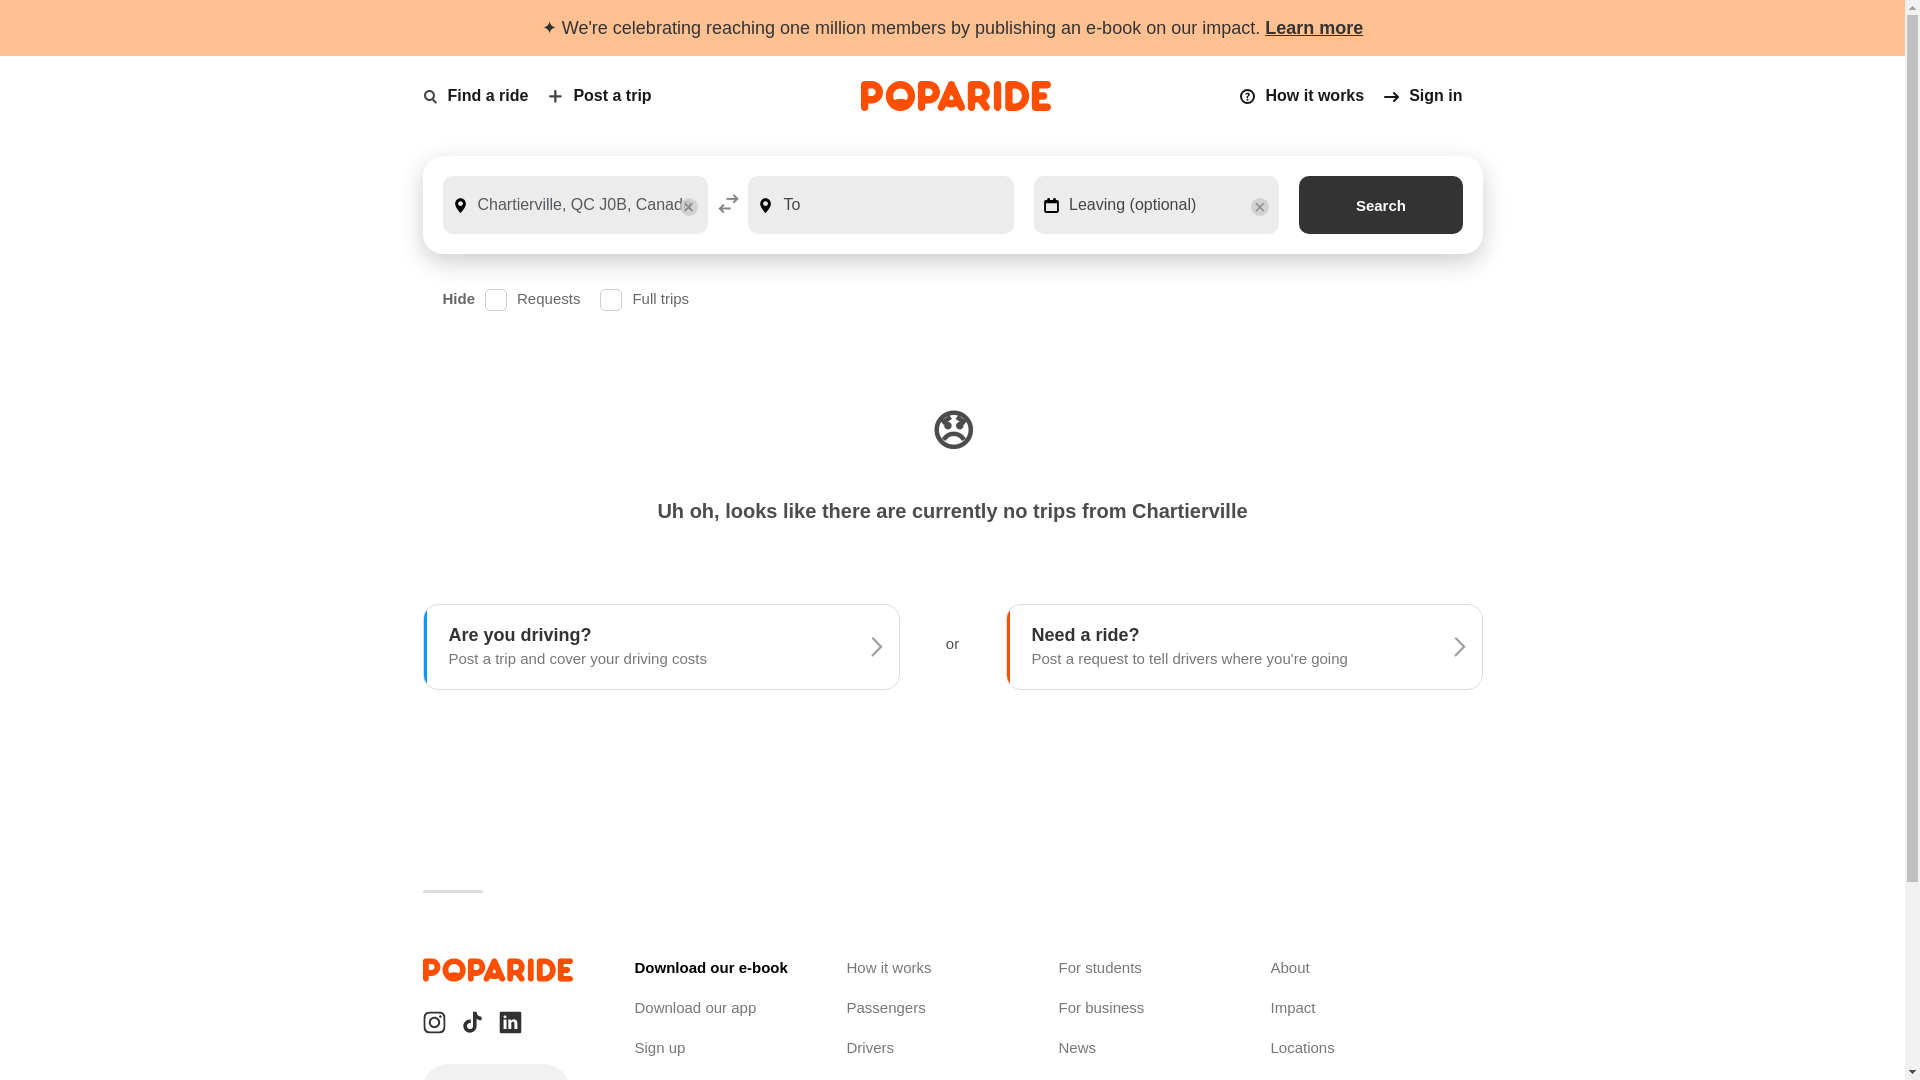 The image size is (1920, 1080). Describe the element at coordinates (1314, 28) in the screenshot. I see `Learn more` at that location.